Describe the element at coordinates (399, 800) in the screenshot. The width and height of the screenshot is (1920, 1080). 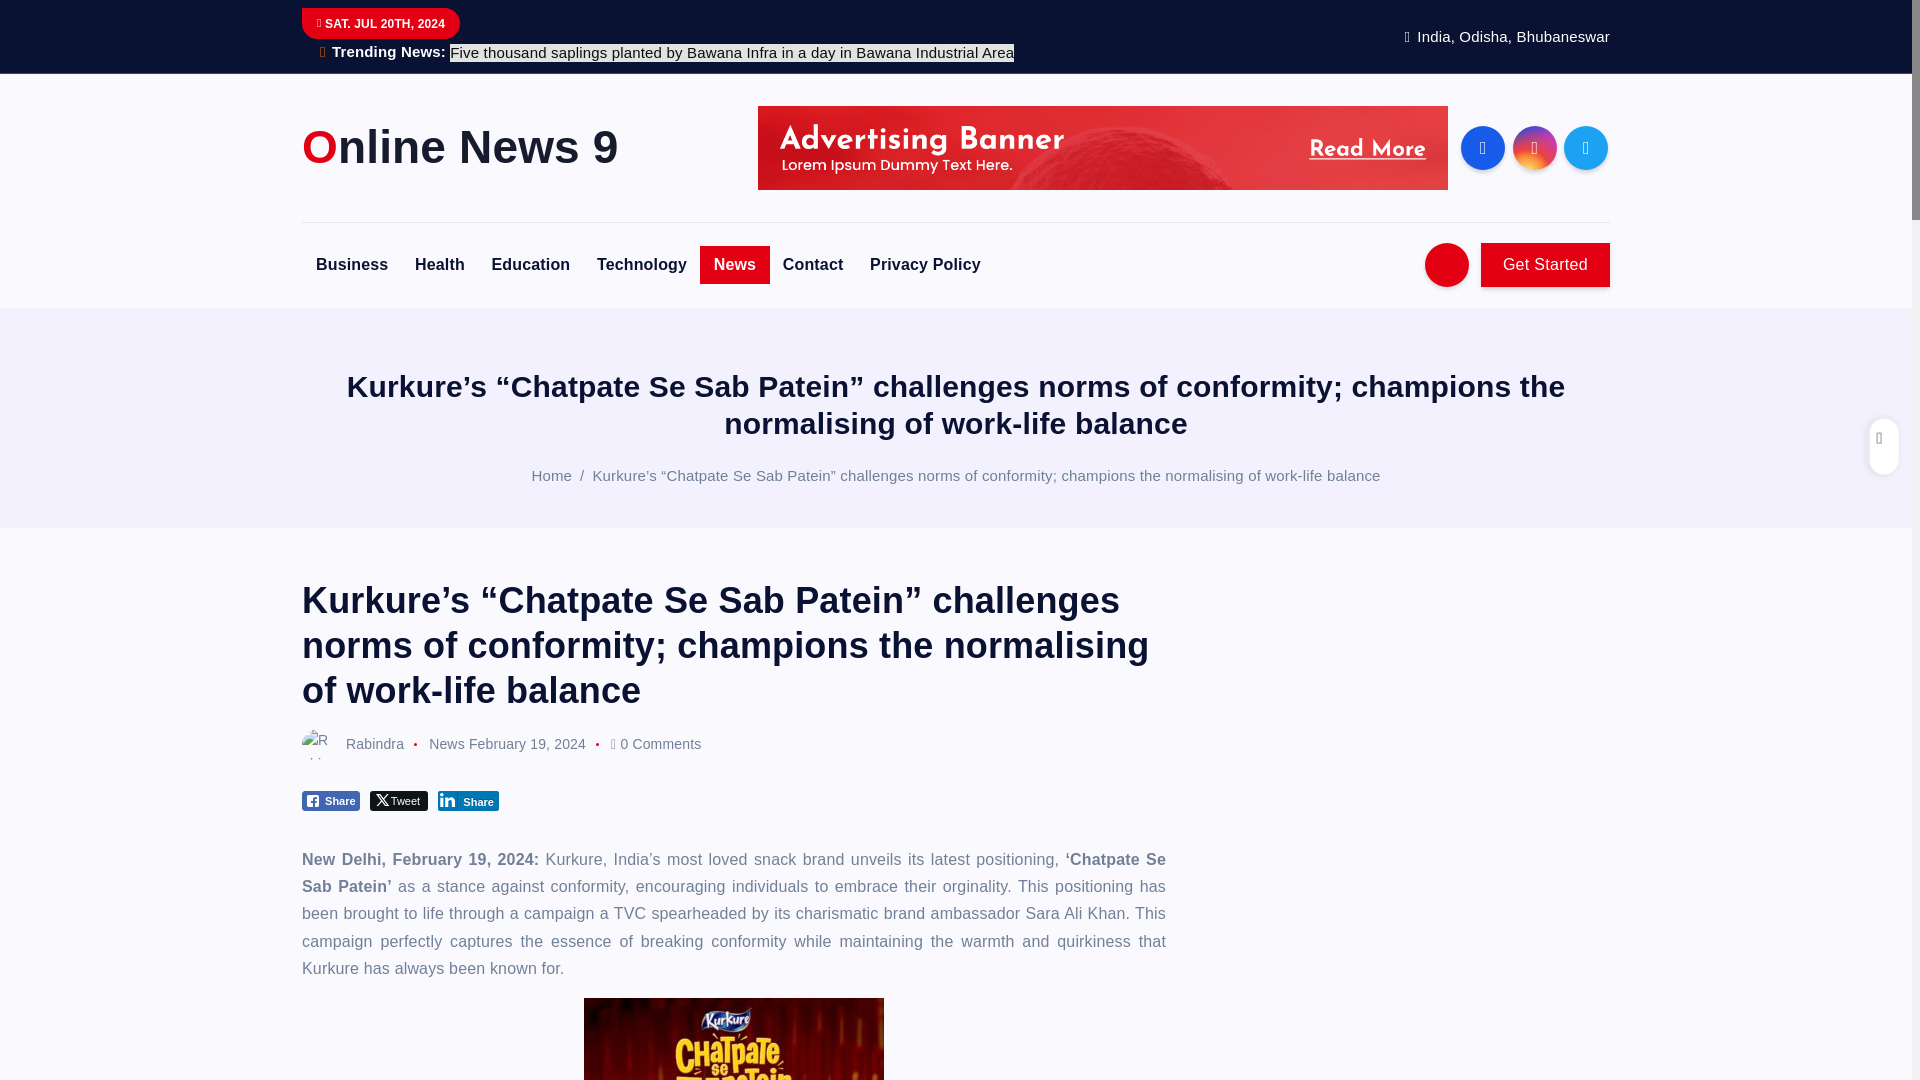
I see `Tweet` at that location.